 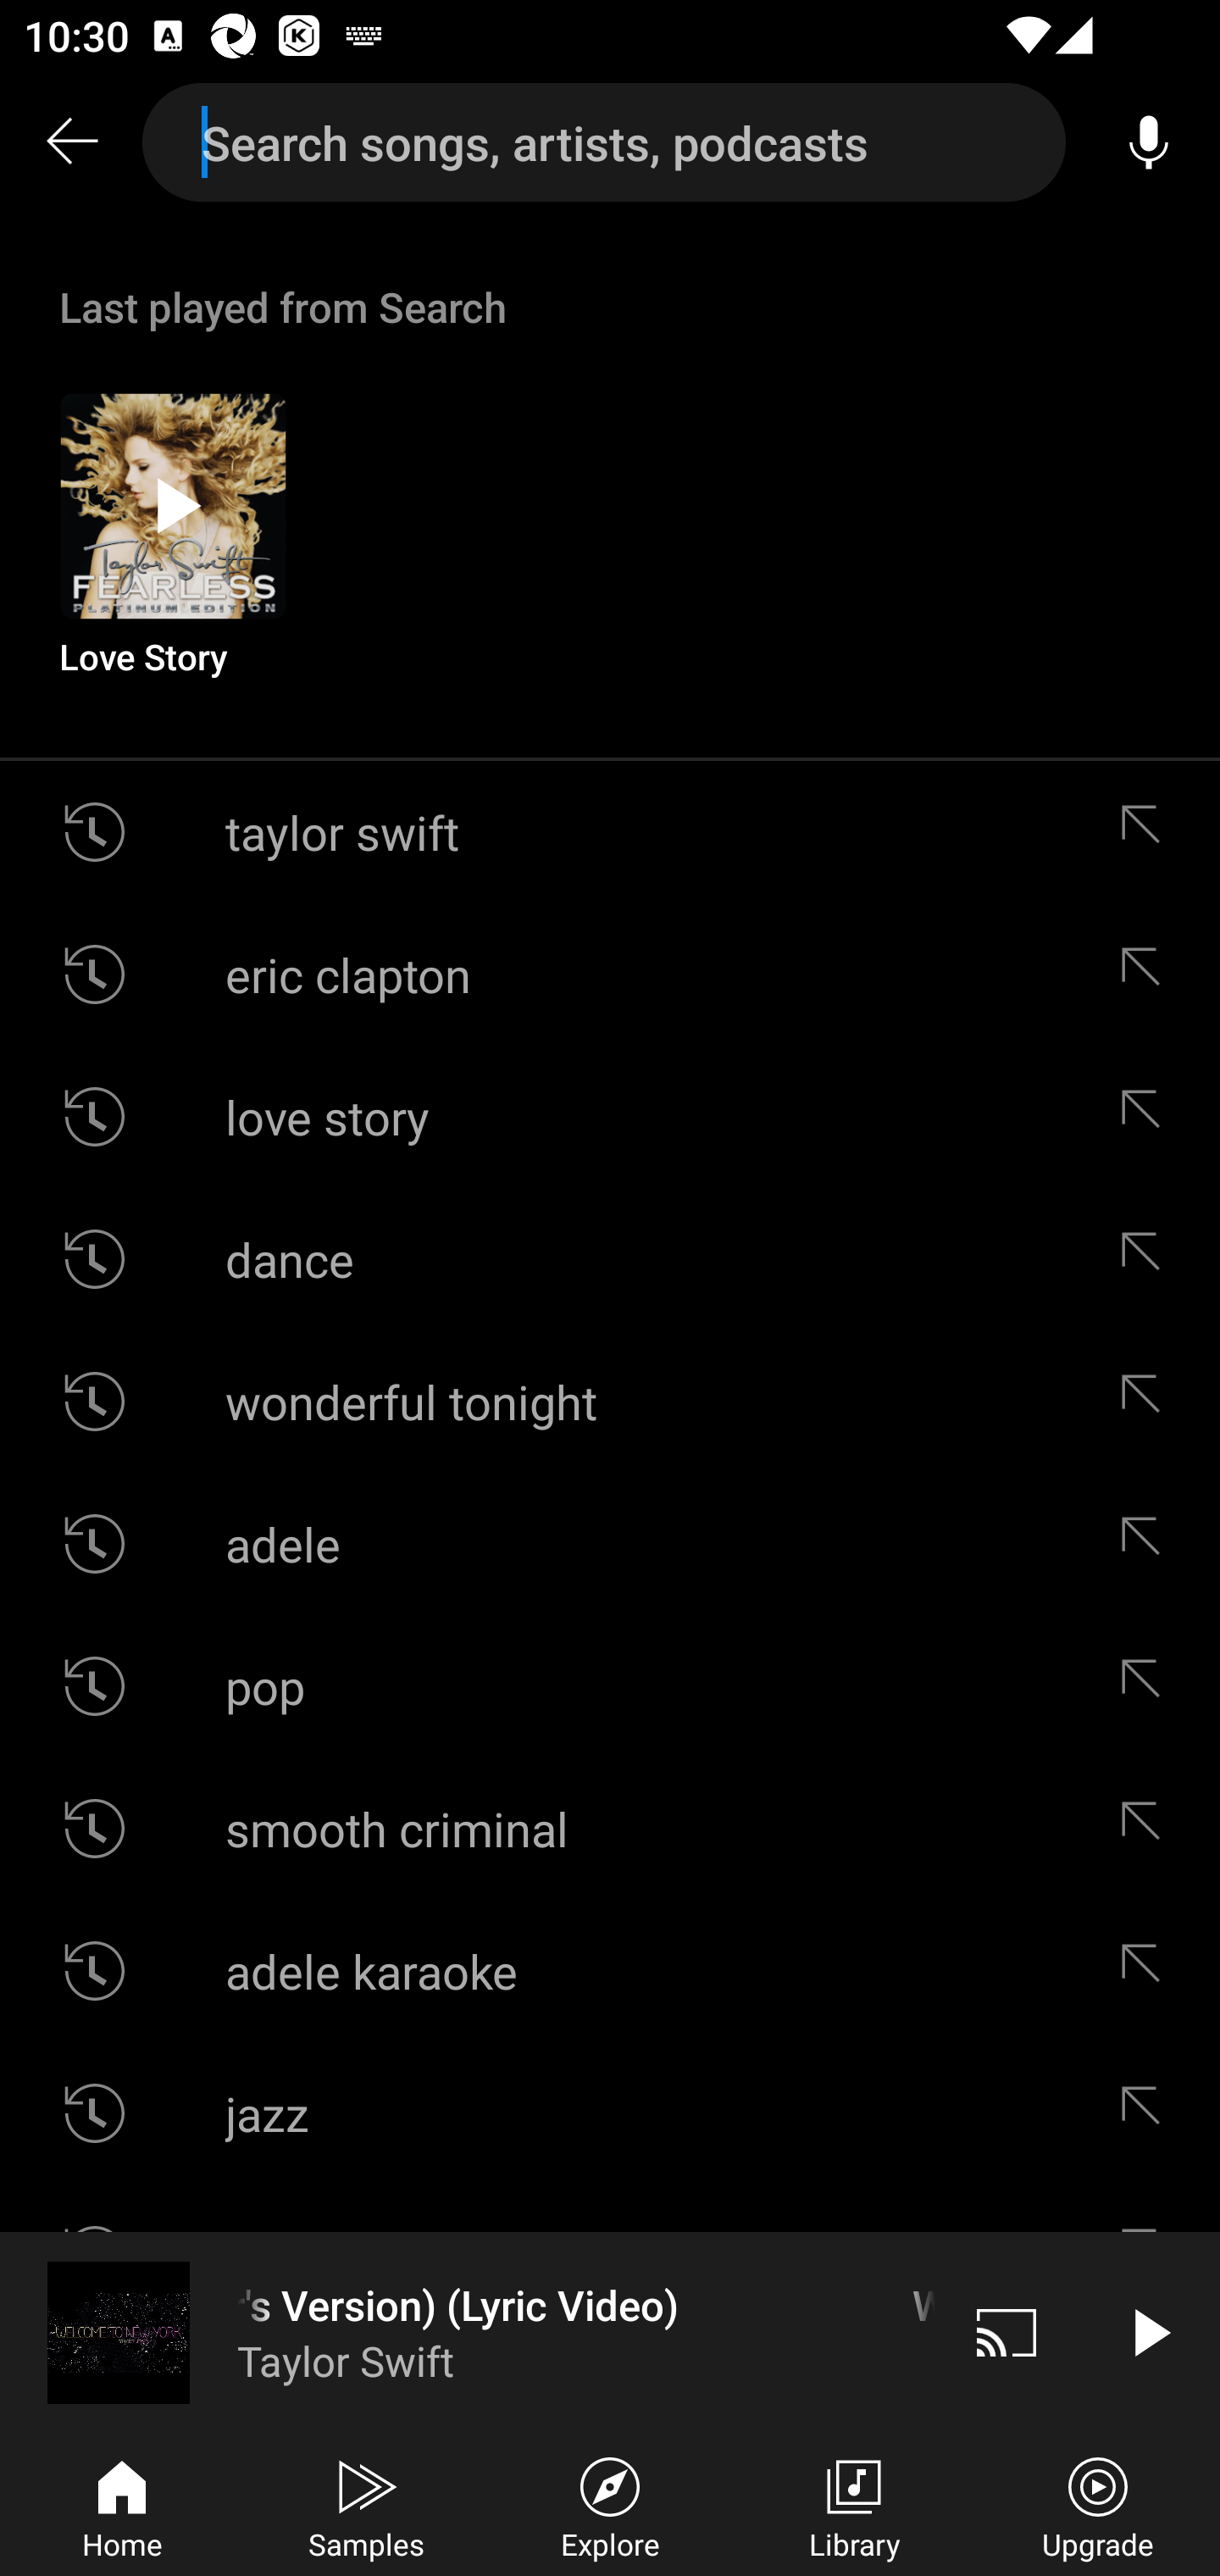 What do you see at coordinates (610, 2505) in the screenshot?
I see `Explore` at bounding box center [610, 2505].